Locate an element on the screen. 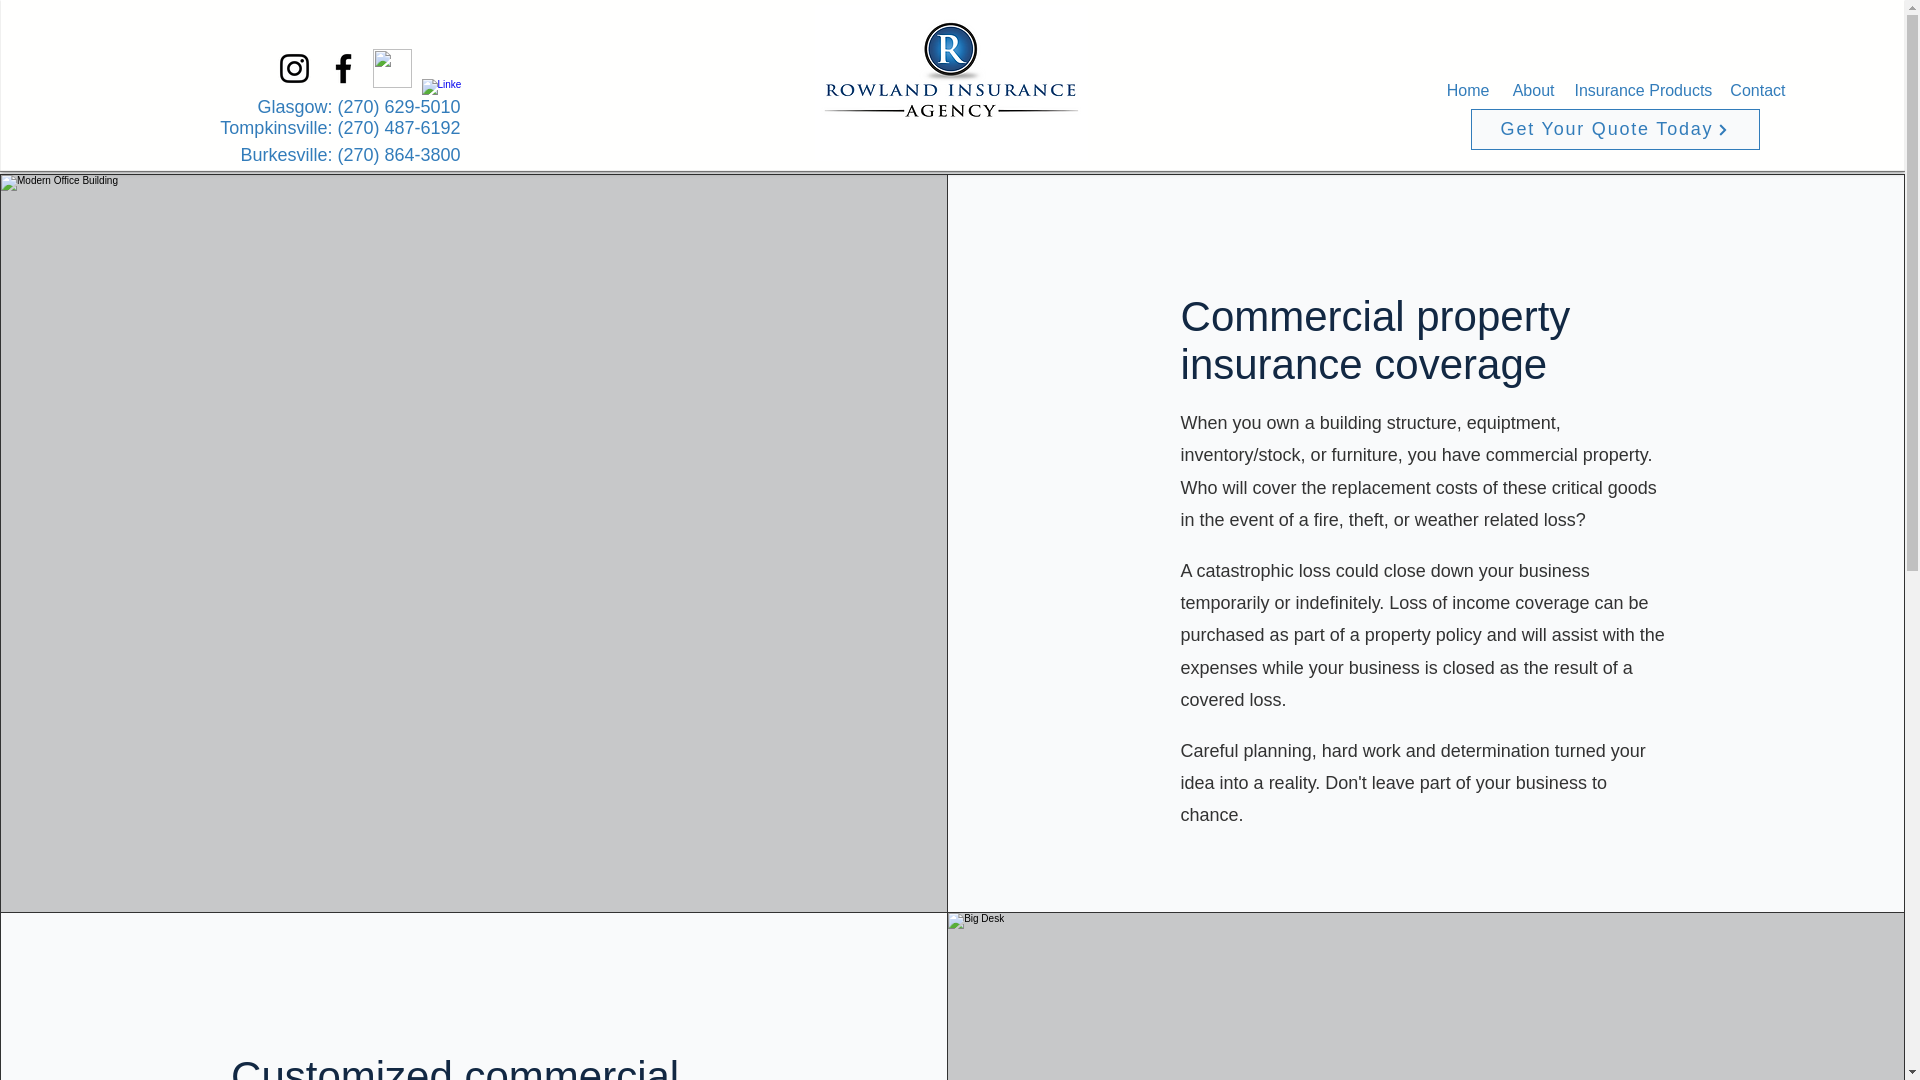  Get Your Quote Today is located at coordinates (1614, 130).